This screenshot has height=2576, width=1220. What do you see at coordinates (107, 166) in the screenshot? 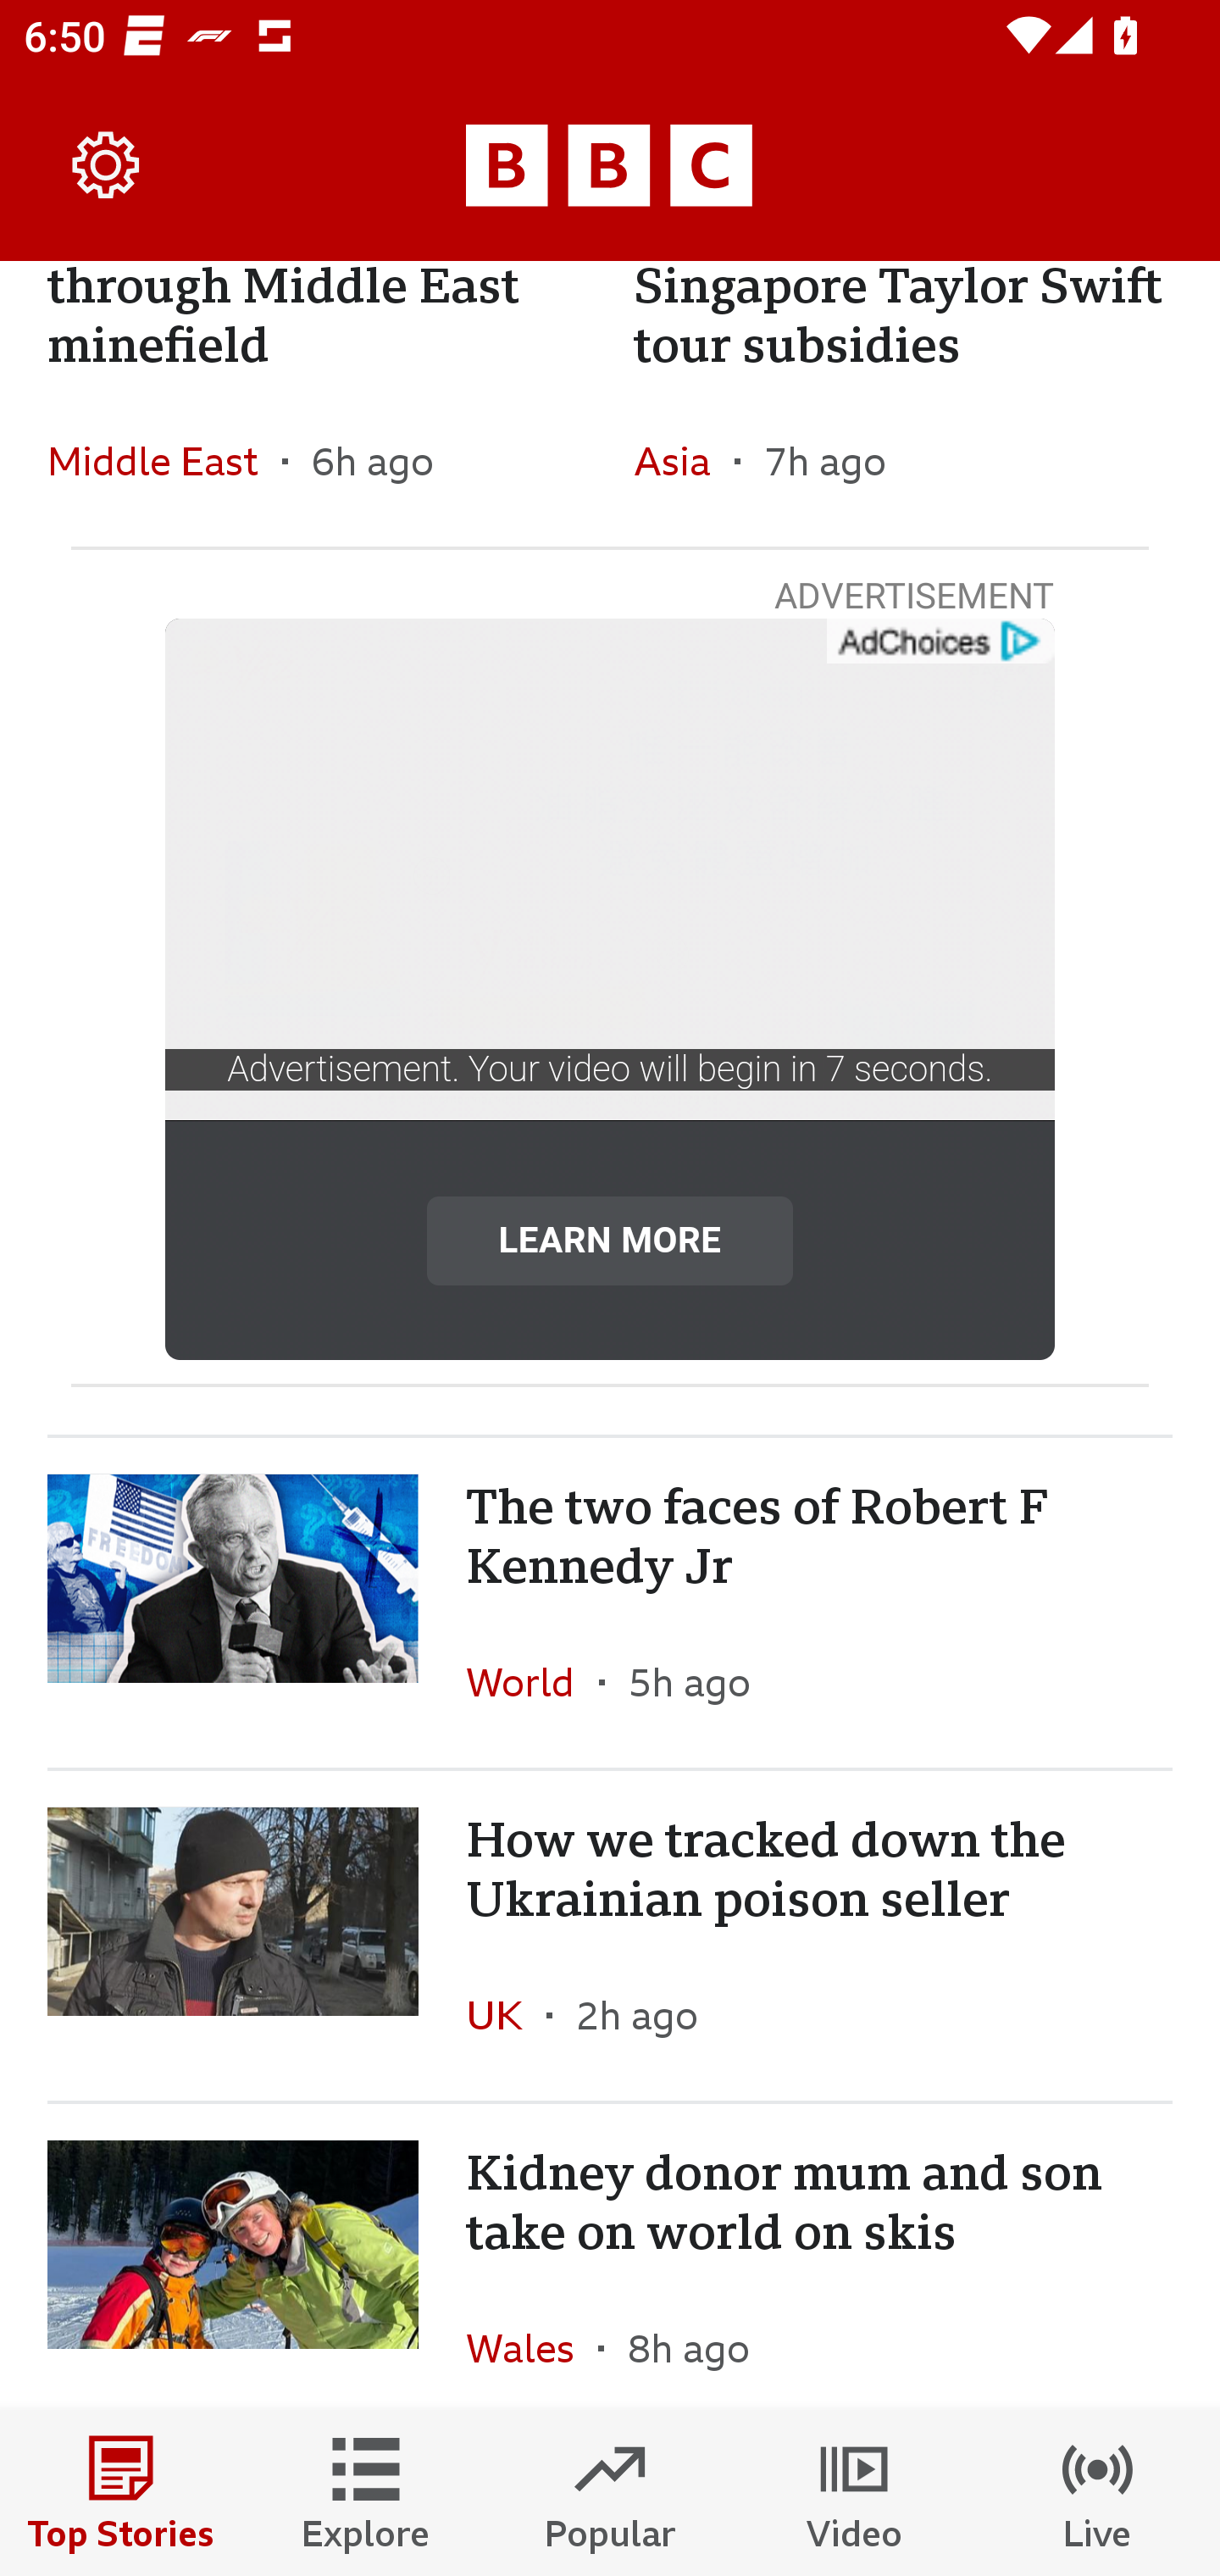
I see `Settings` at bounding box center [107, 166].